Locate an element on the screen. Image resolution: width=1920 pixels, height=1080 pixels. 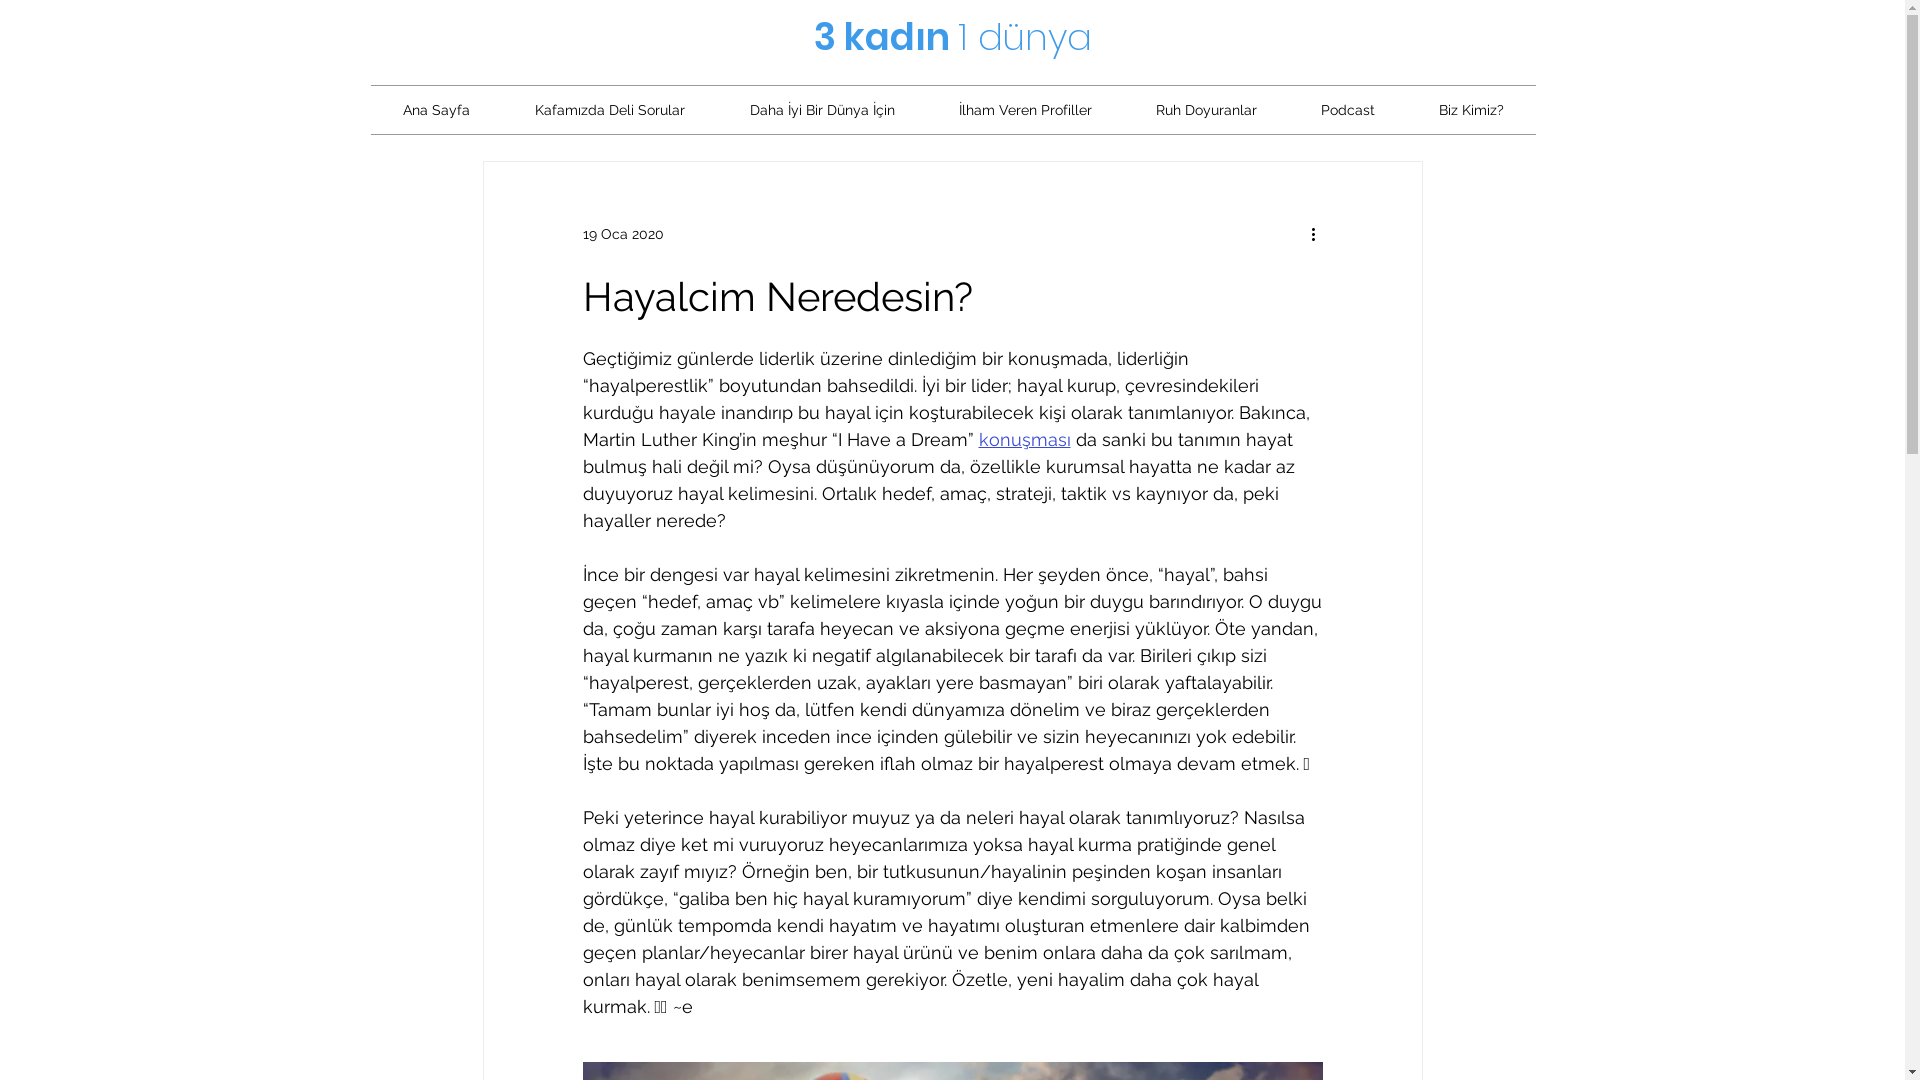
Biz Kimiz? is located at coordinates (1470, 110).